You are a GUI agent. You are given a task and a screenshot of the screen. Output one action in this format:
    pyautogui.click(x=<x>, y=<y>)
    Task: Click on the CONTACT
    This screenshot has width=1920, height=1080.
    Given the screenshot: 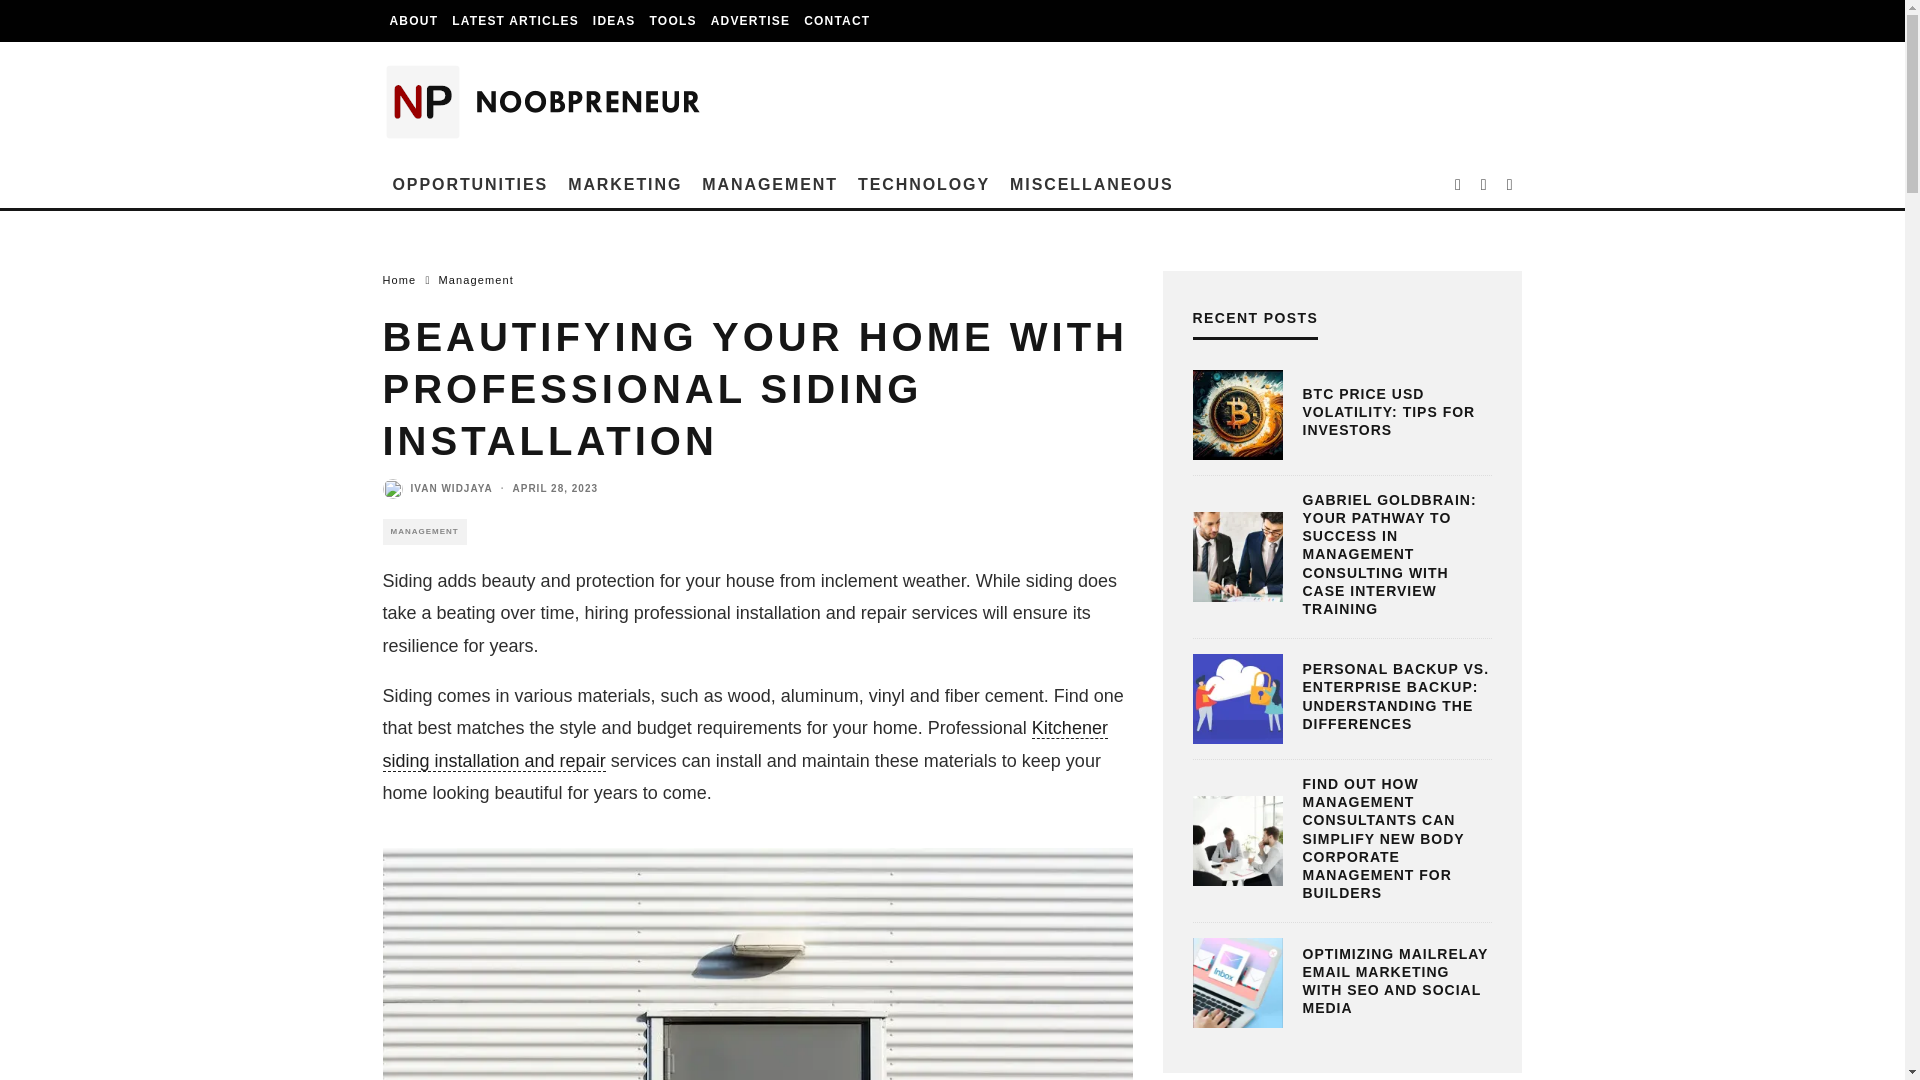 What is the action you would take?
    pyautogui.click(x=836, y=21)
    